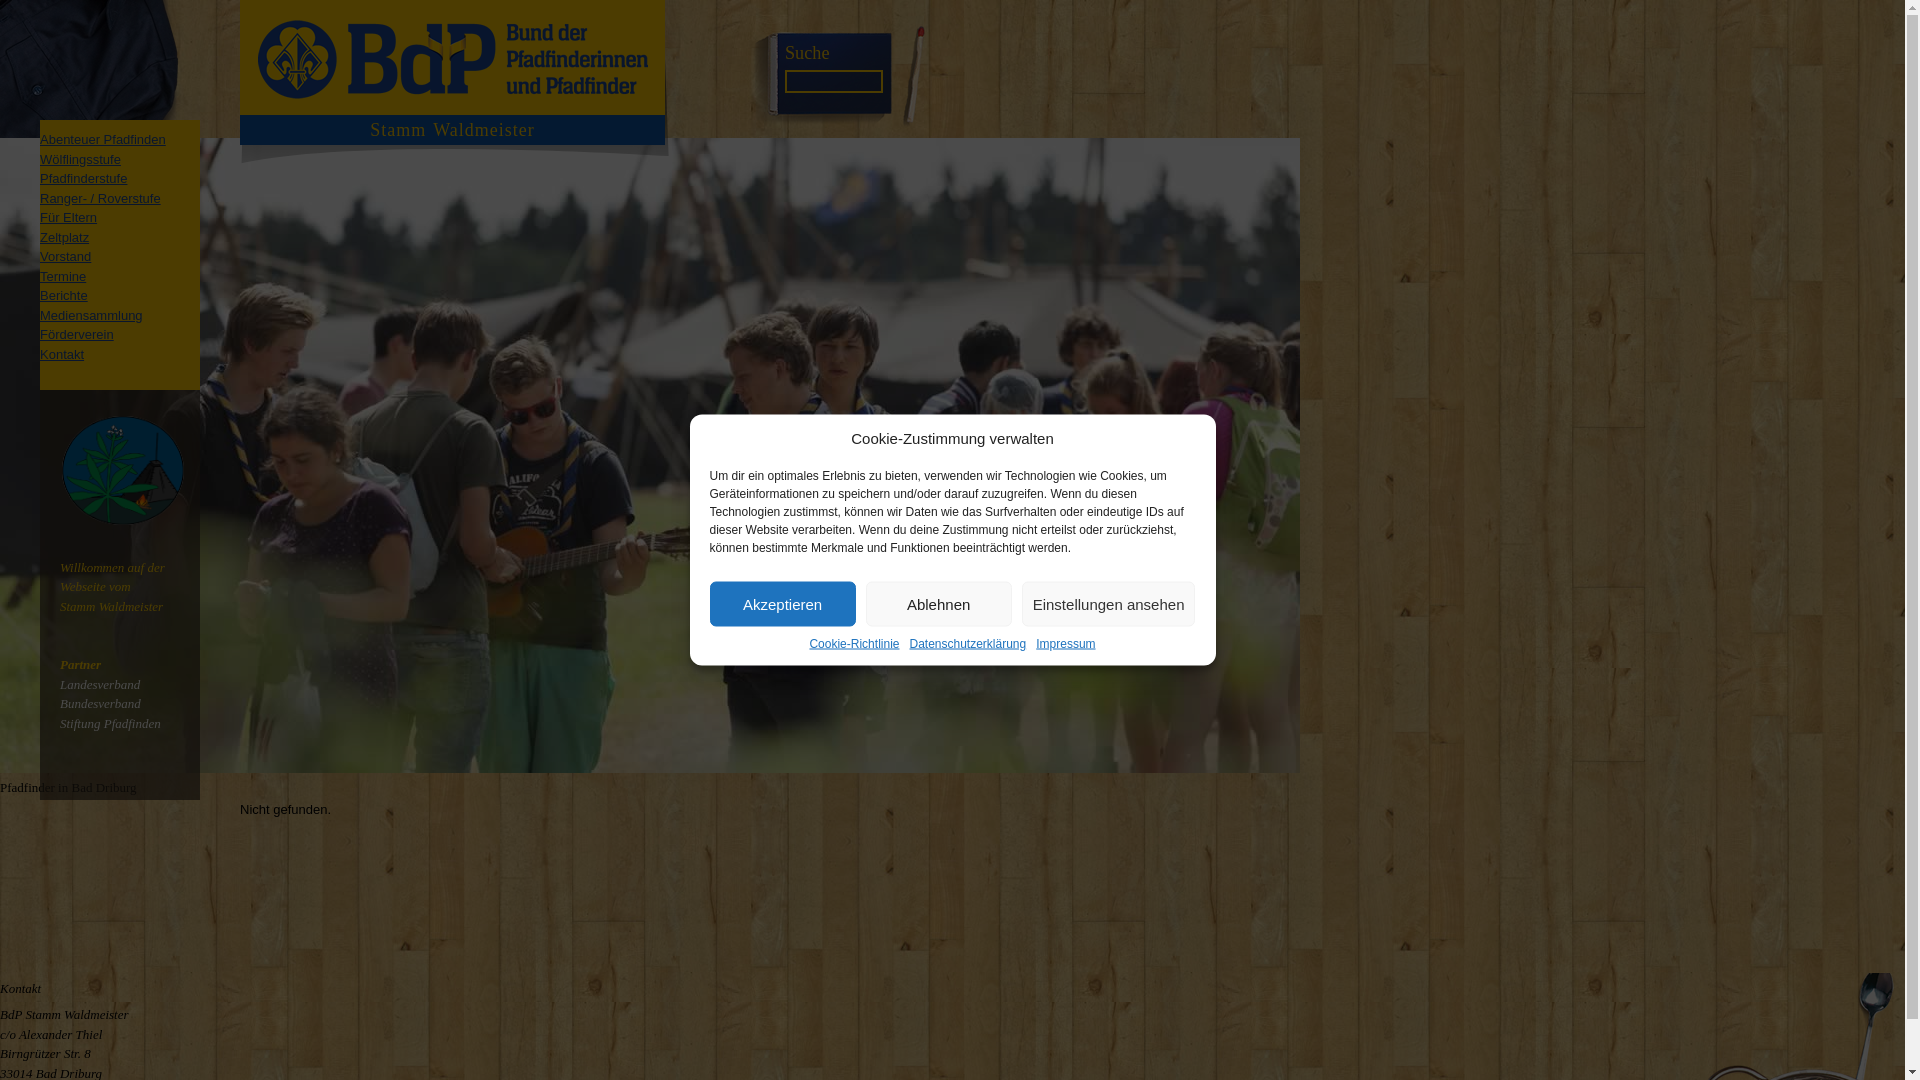 This screenshot has height=1080, width=1920. I want to click on Zeltplatz, so click(64, 238).